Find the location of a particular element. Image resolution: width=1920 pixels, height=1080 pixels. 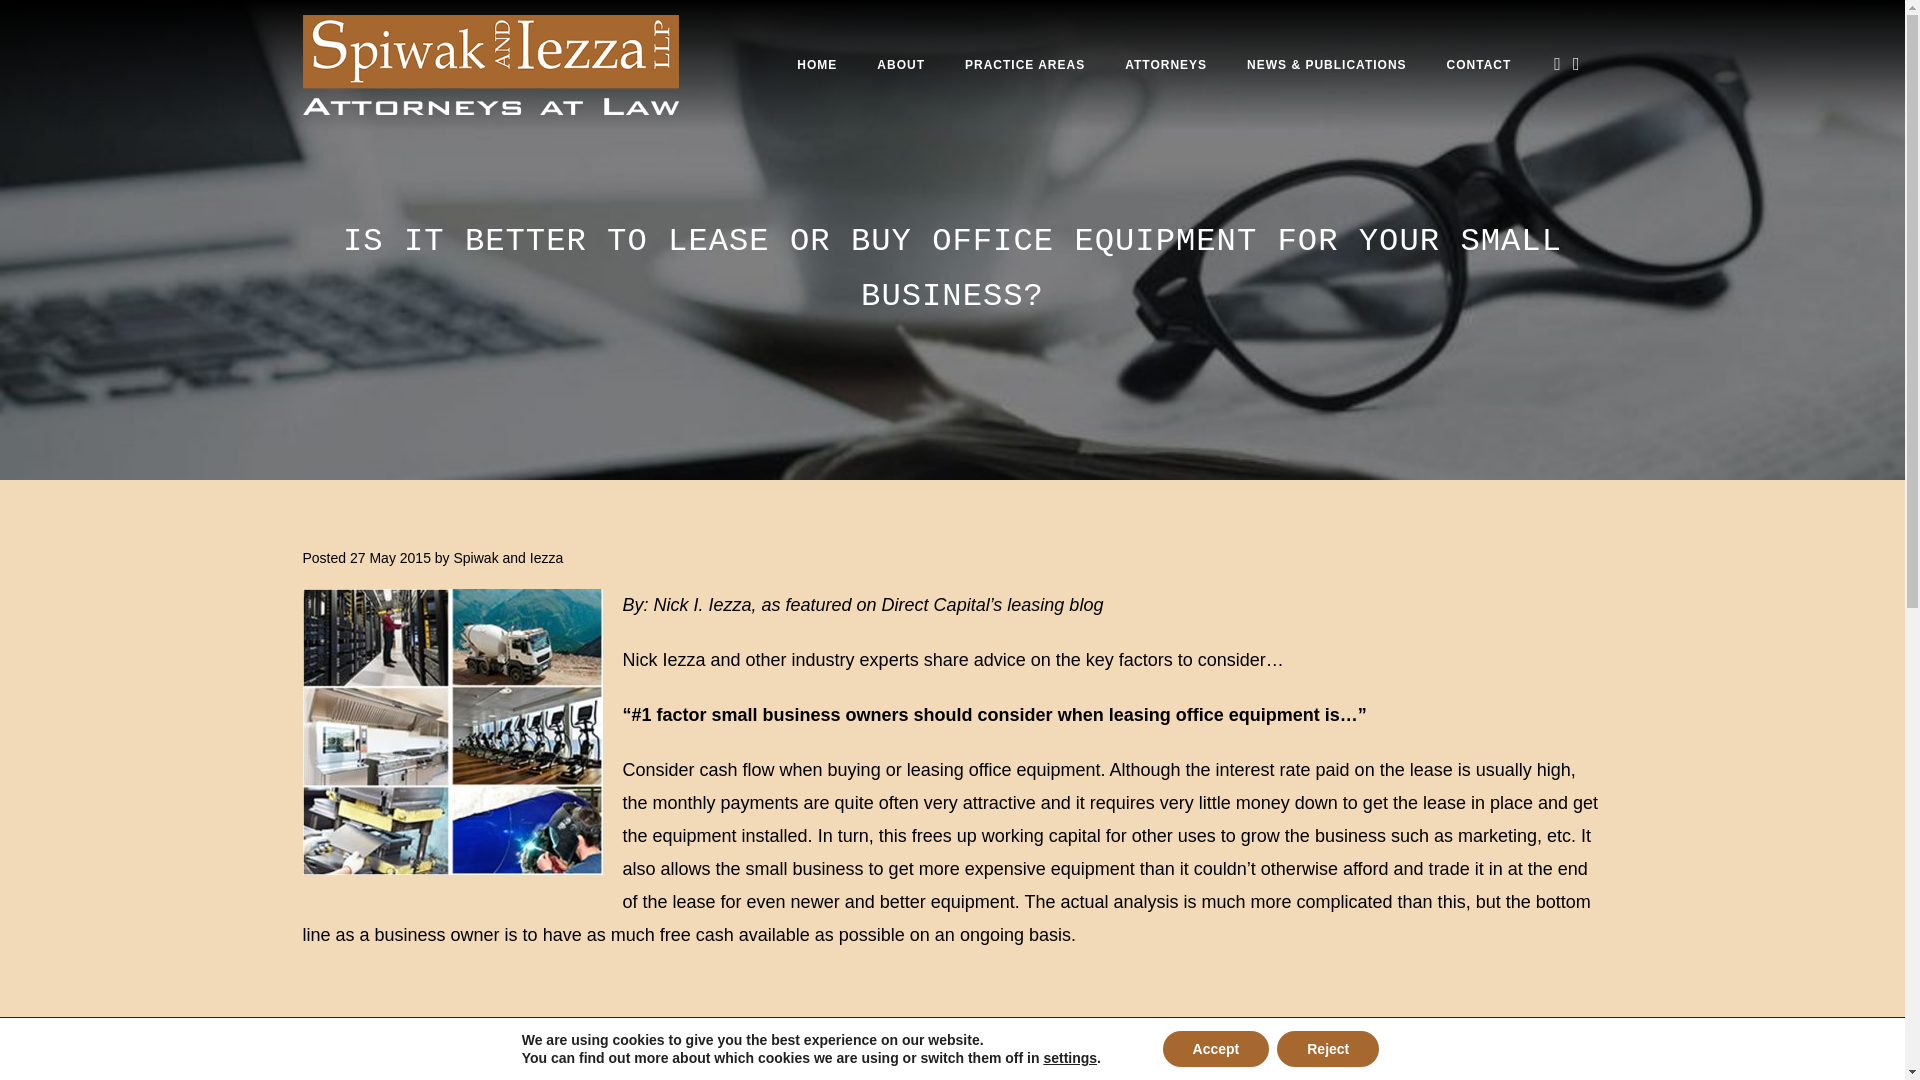

ATTORNEYS is located at coordinates (1166, 64).